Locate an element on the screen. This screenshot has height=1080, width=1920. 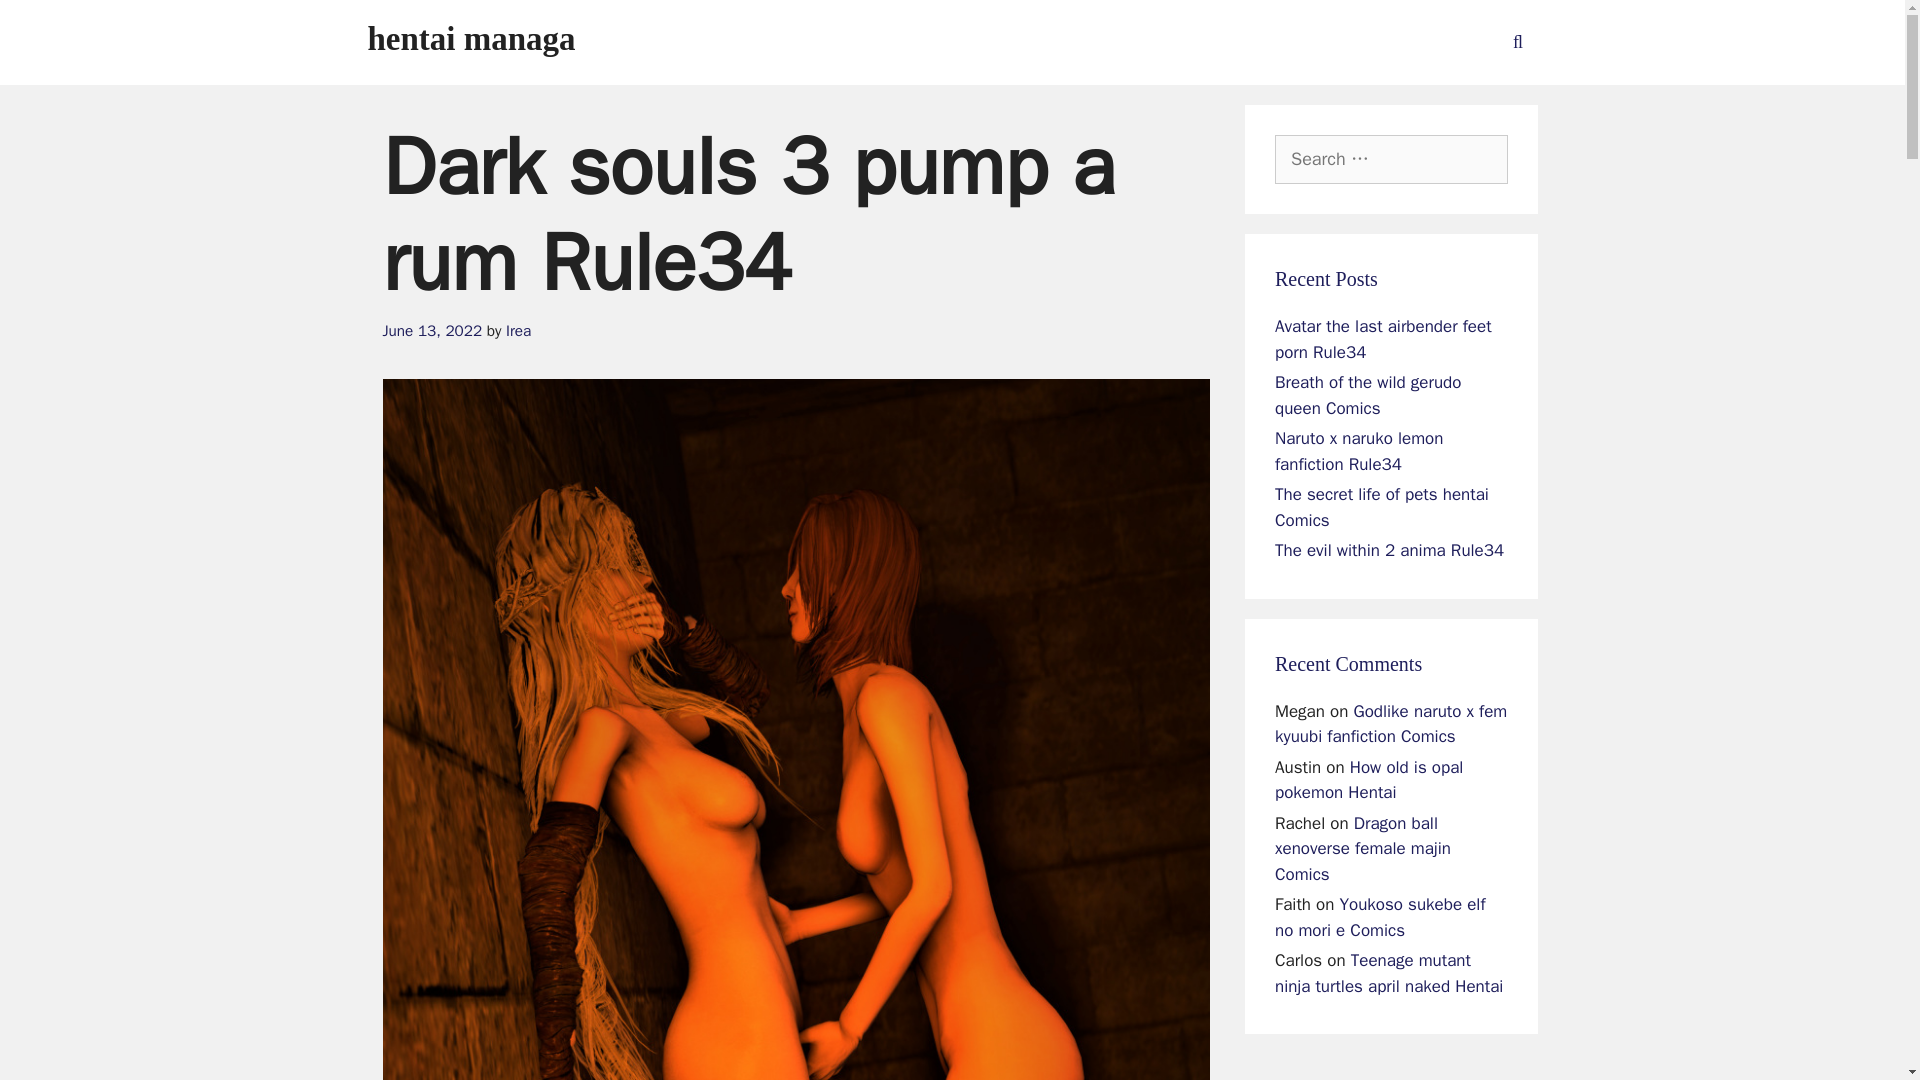
9:04 pm is located at coordinates (432, 330).